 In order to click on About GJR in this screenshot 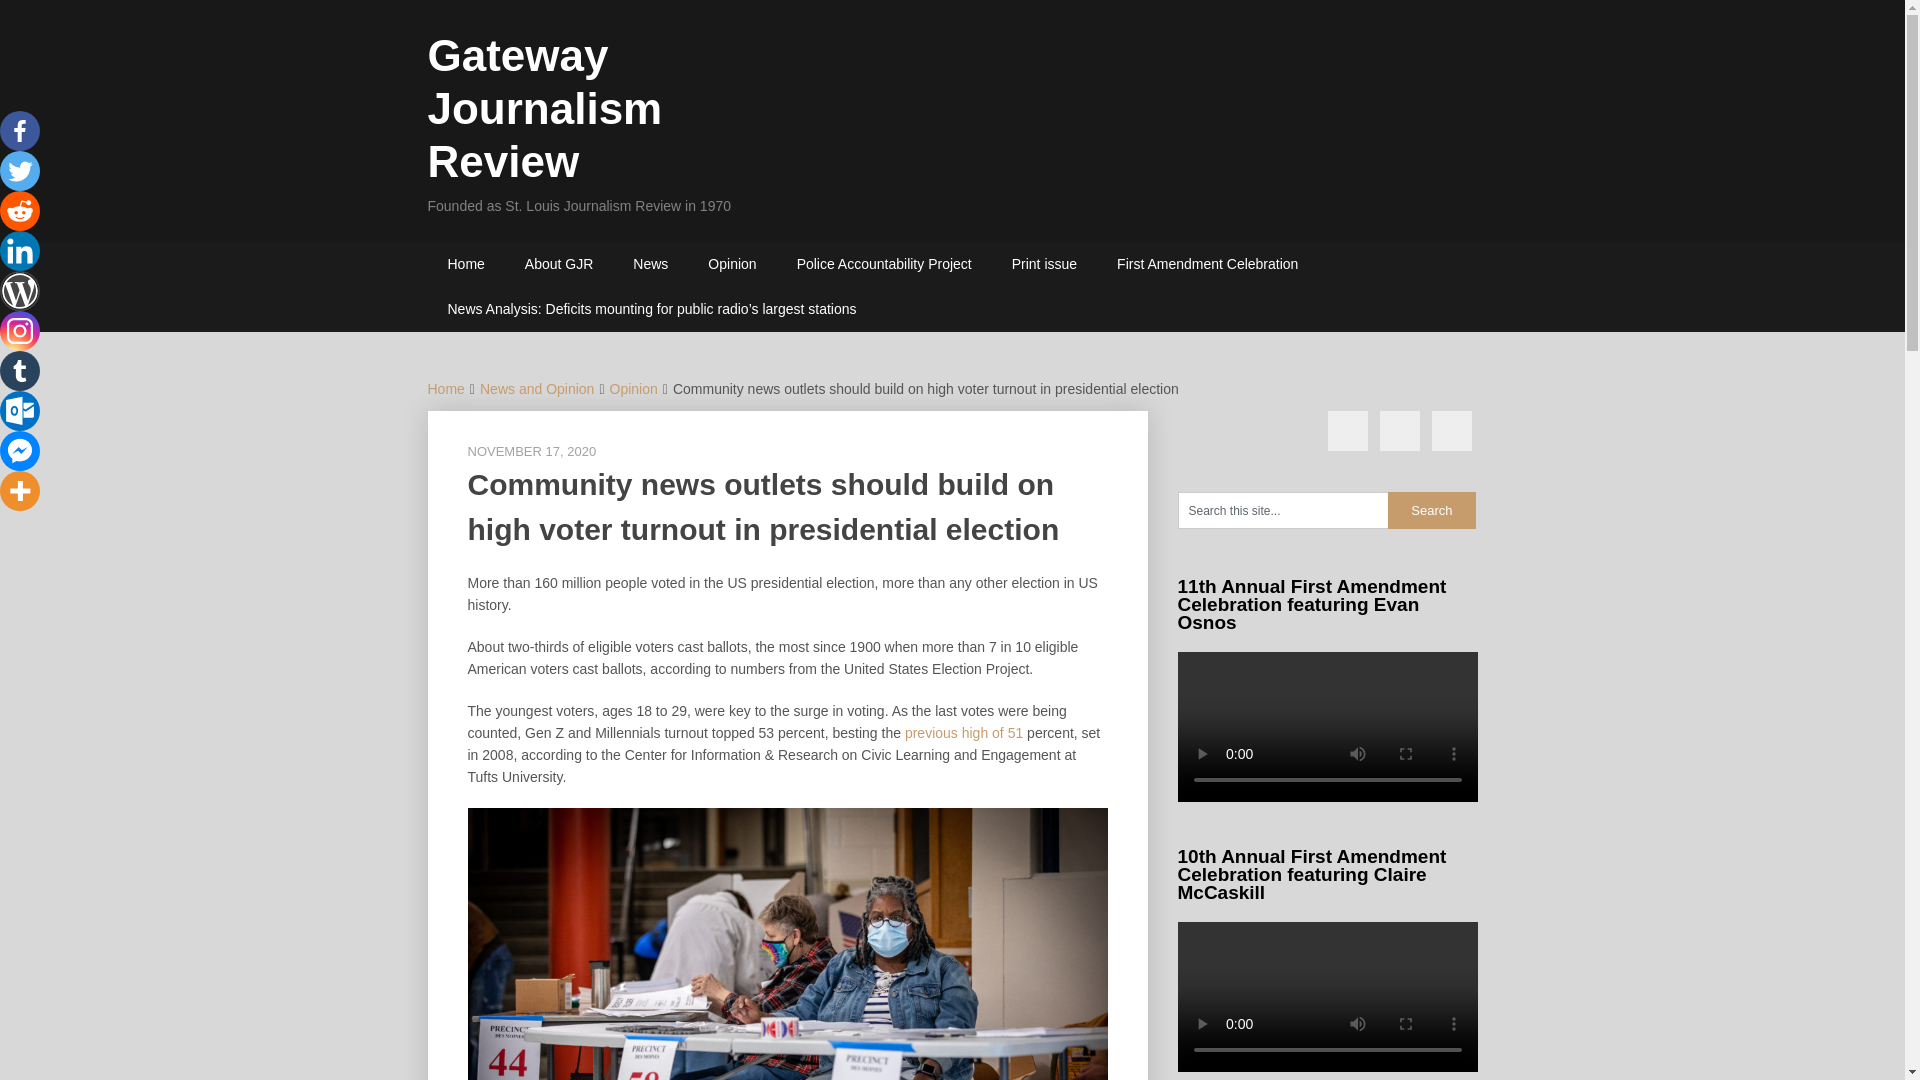, I will do `click(558, 264)`.